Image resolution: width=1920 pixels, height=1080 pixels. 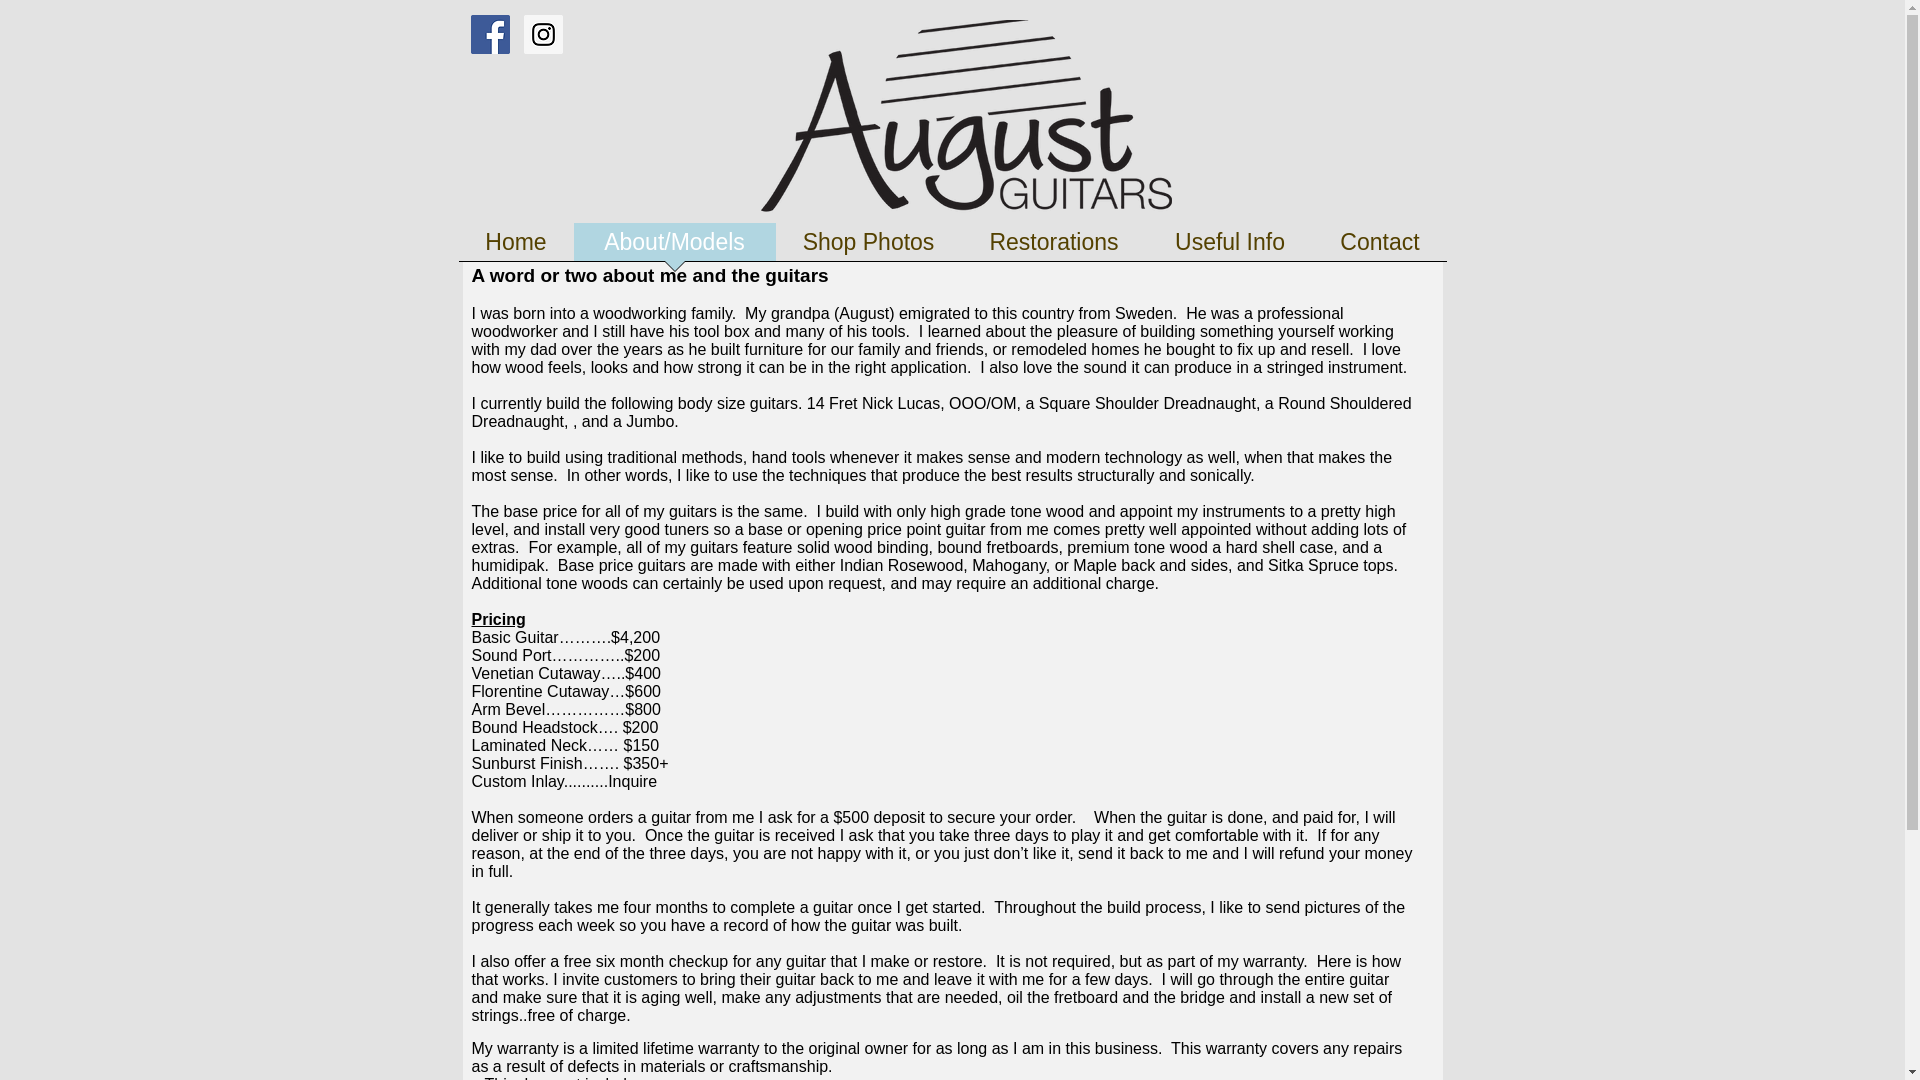 I want to click on Useful Info, so click(x=1230, y=248).